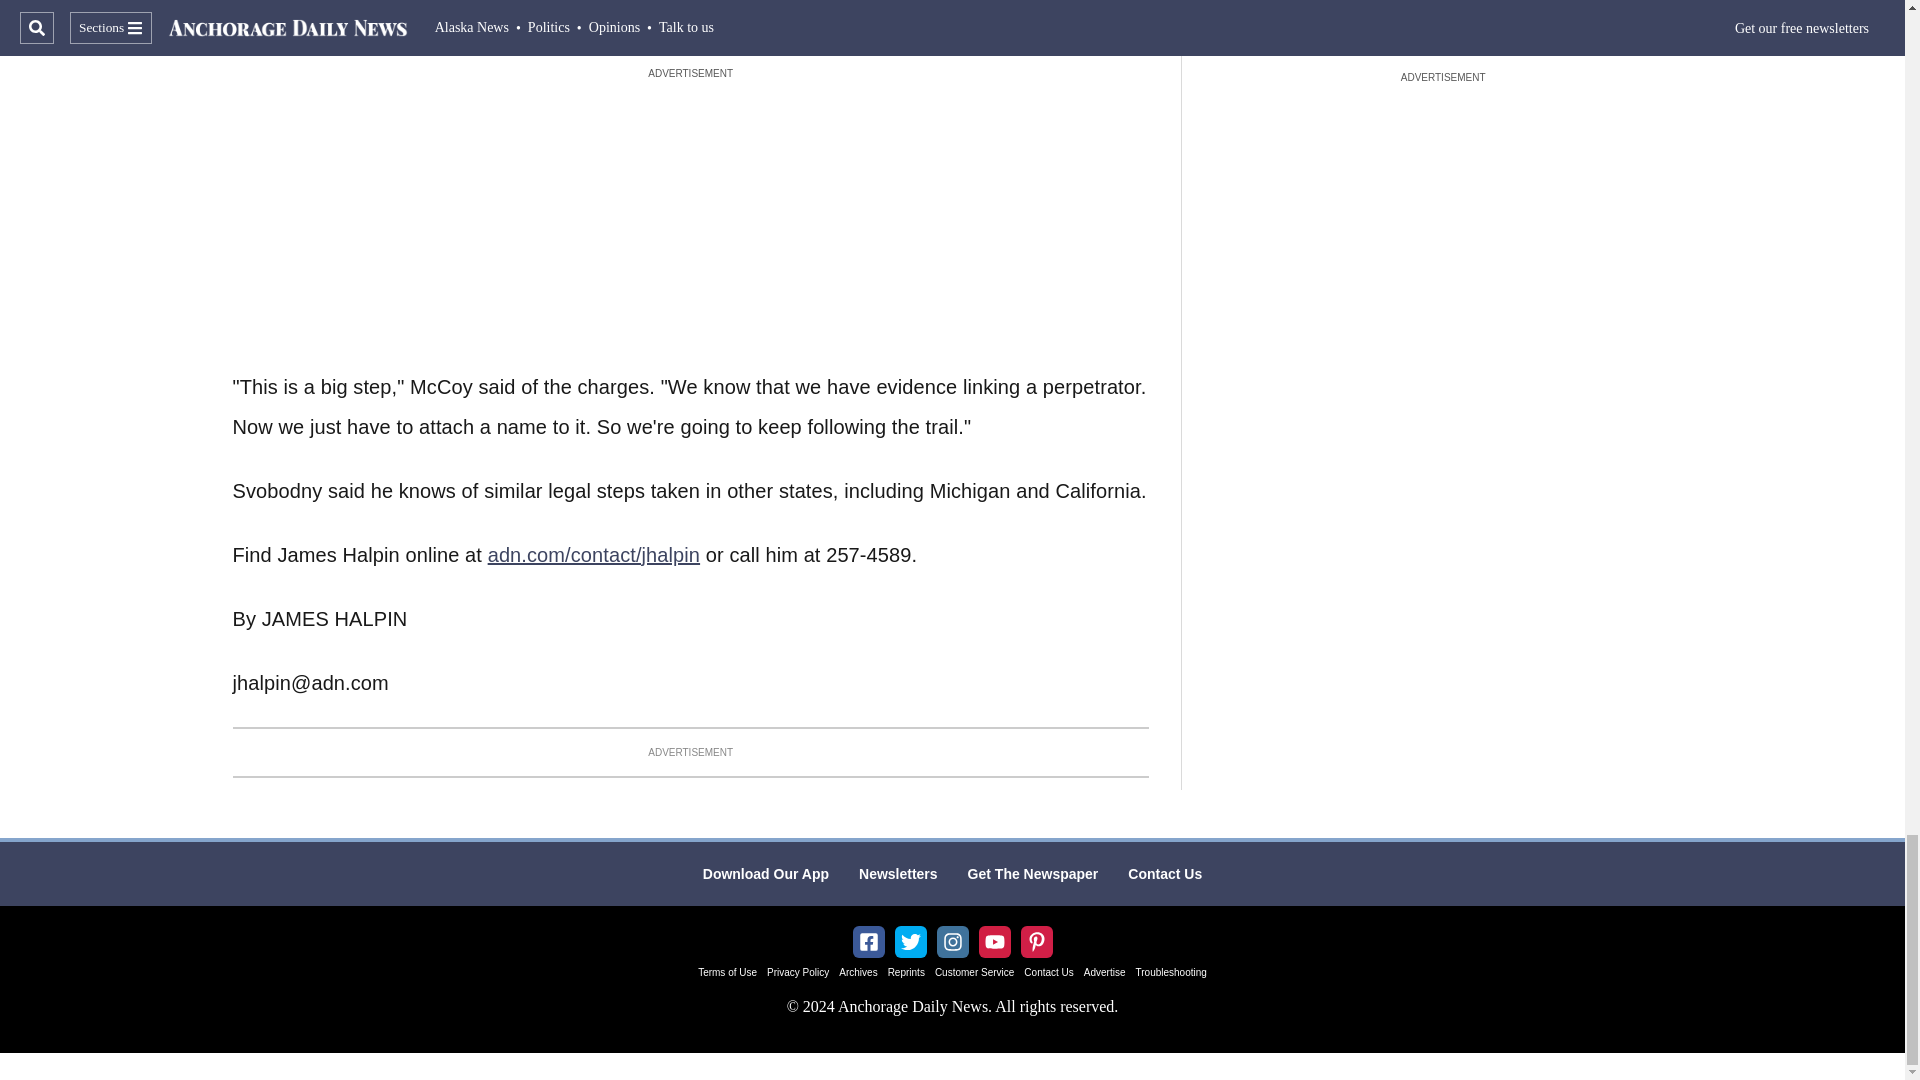 Image resolution: width=1920 pixels, height=1080 pixels. What do you see at coordinates (994, 942) in the screenshot?
I see `YouTube iconAnchorage Daily News YouTube channel` at bounding box center [994, 942].